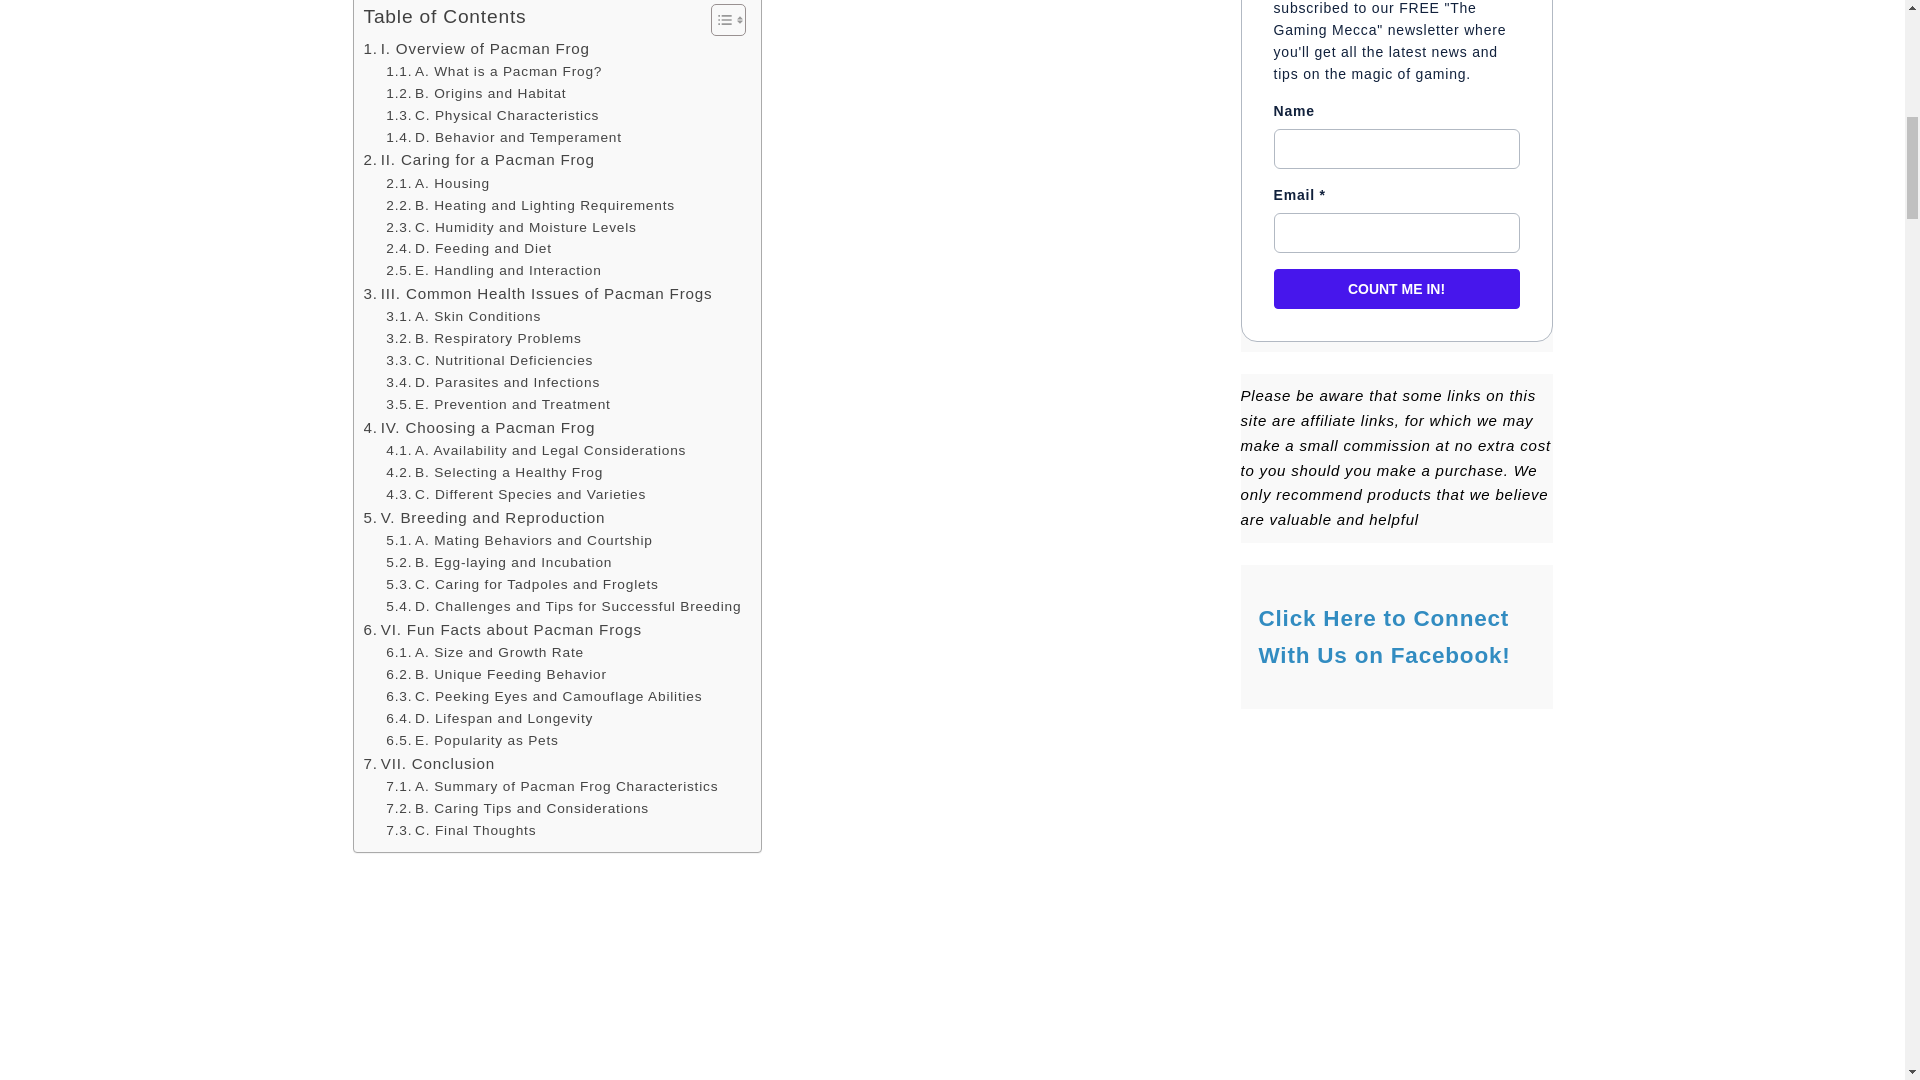  What do you see at coordinates (463, 316) in the screenshot?
I see `A. Skin Conditions` at bounding box center [463, 316].